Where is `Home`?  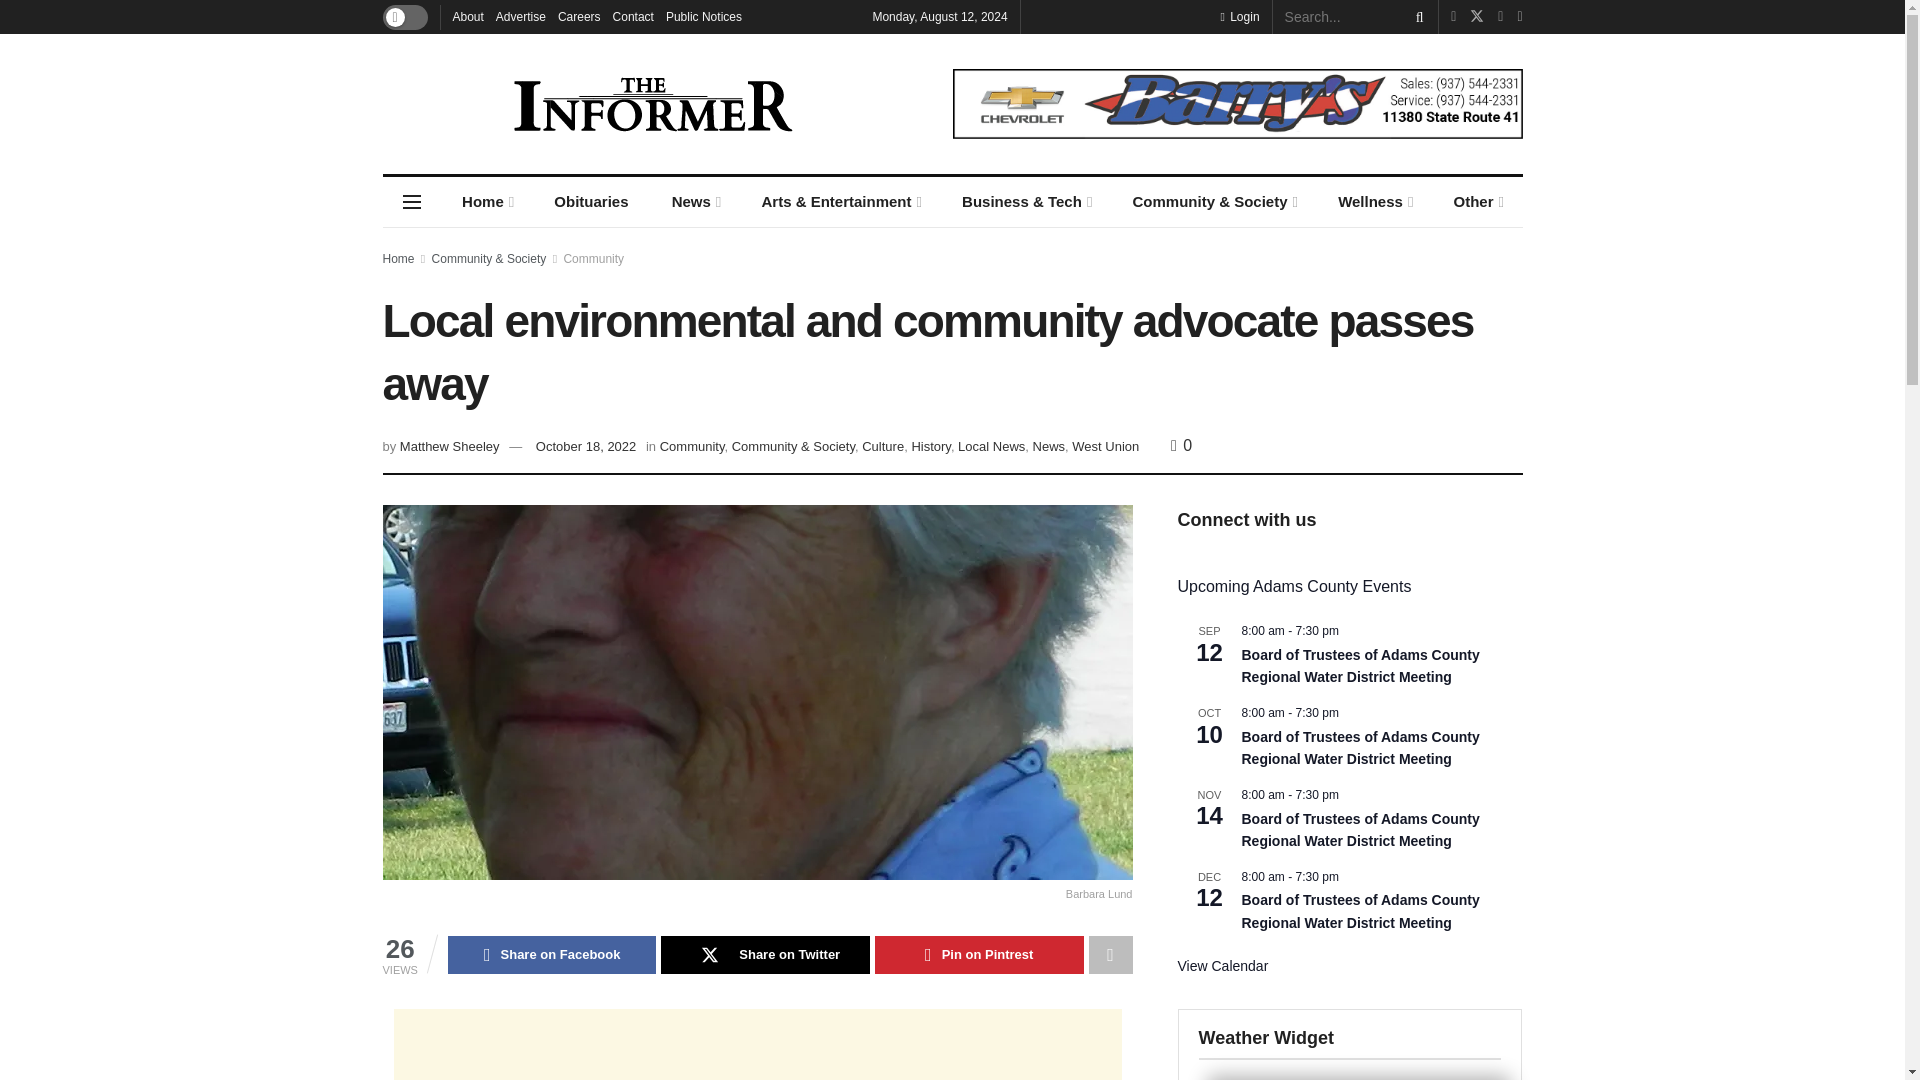
Home is located at coordinates (485, 202).